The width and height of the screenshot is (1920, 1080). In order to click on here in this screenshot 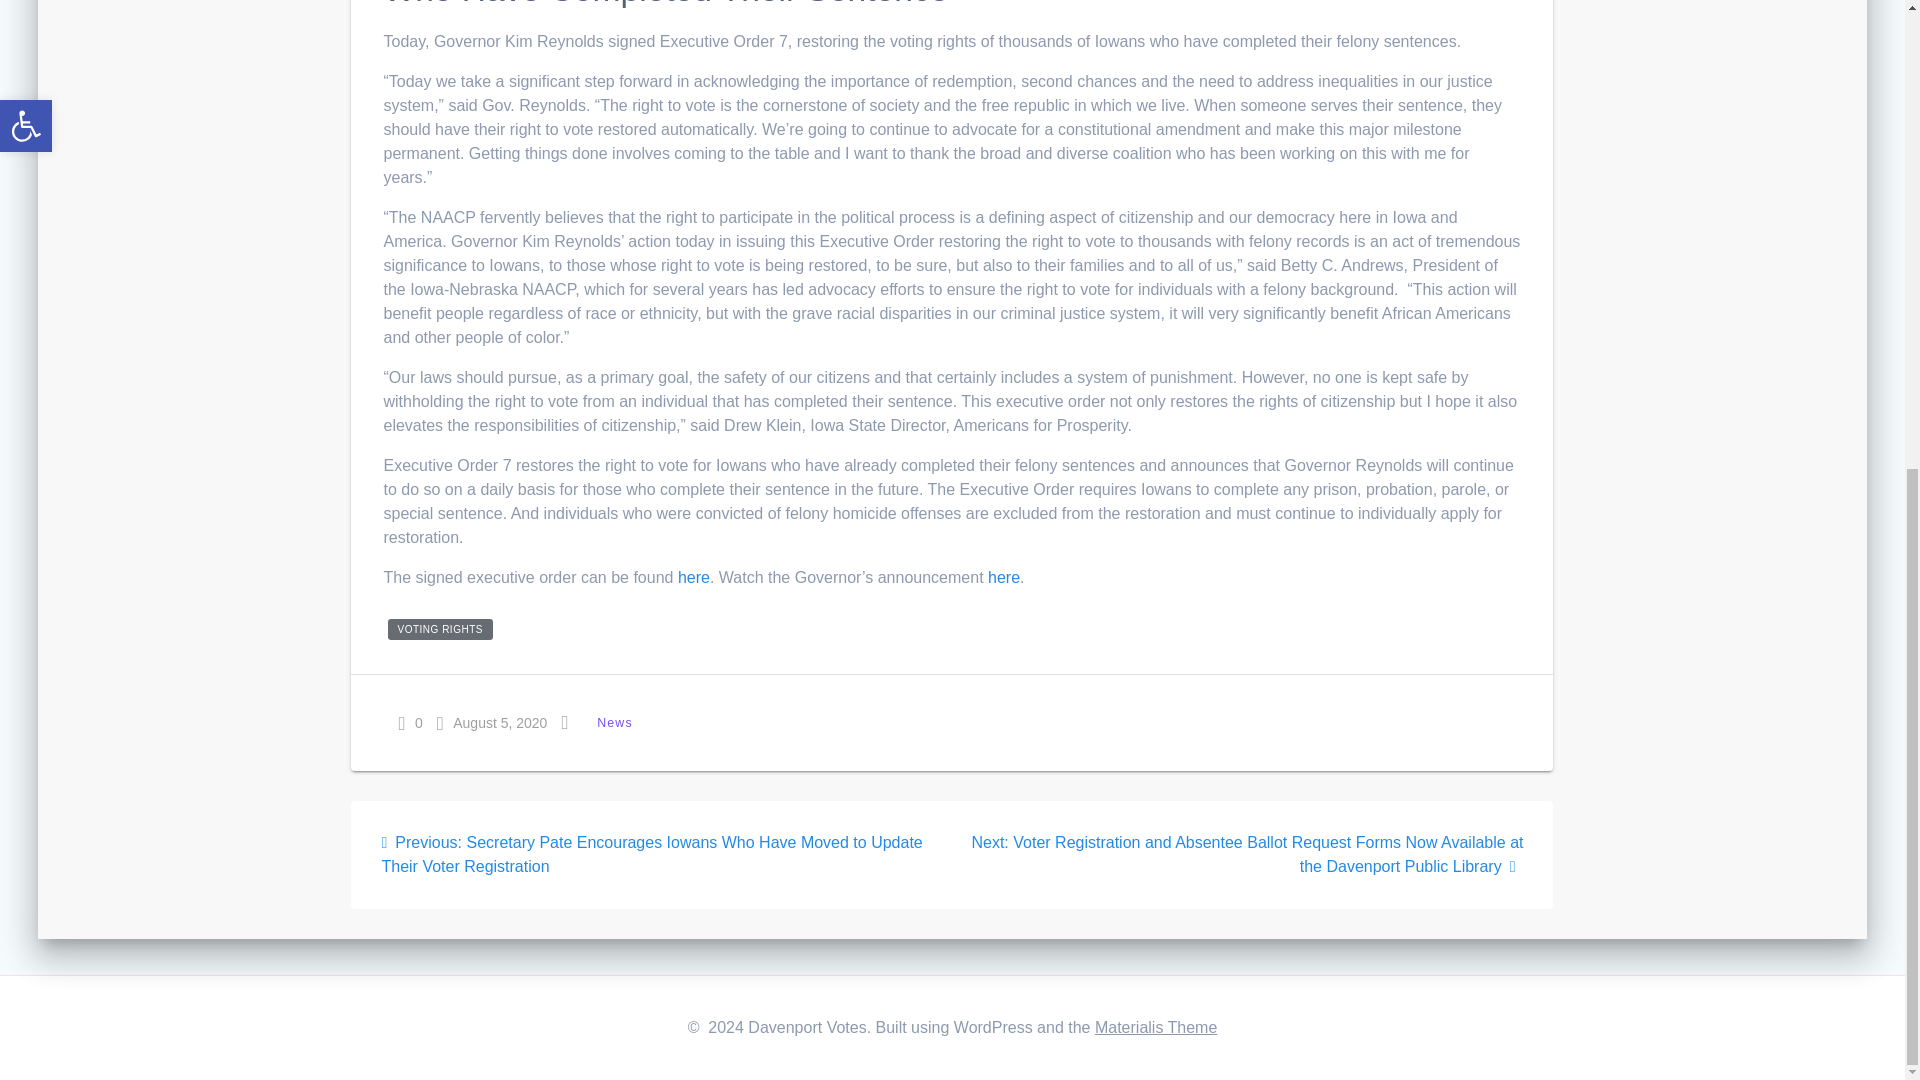, I will do `click(694, 578)`.